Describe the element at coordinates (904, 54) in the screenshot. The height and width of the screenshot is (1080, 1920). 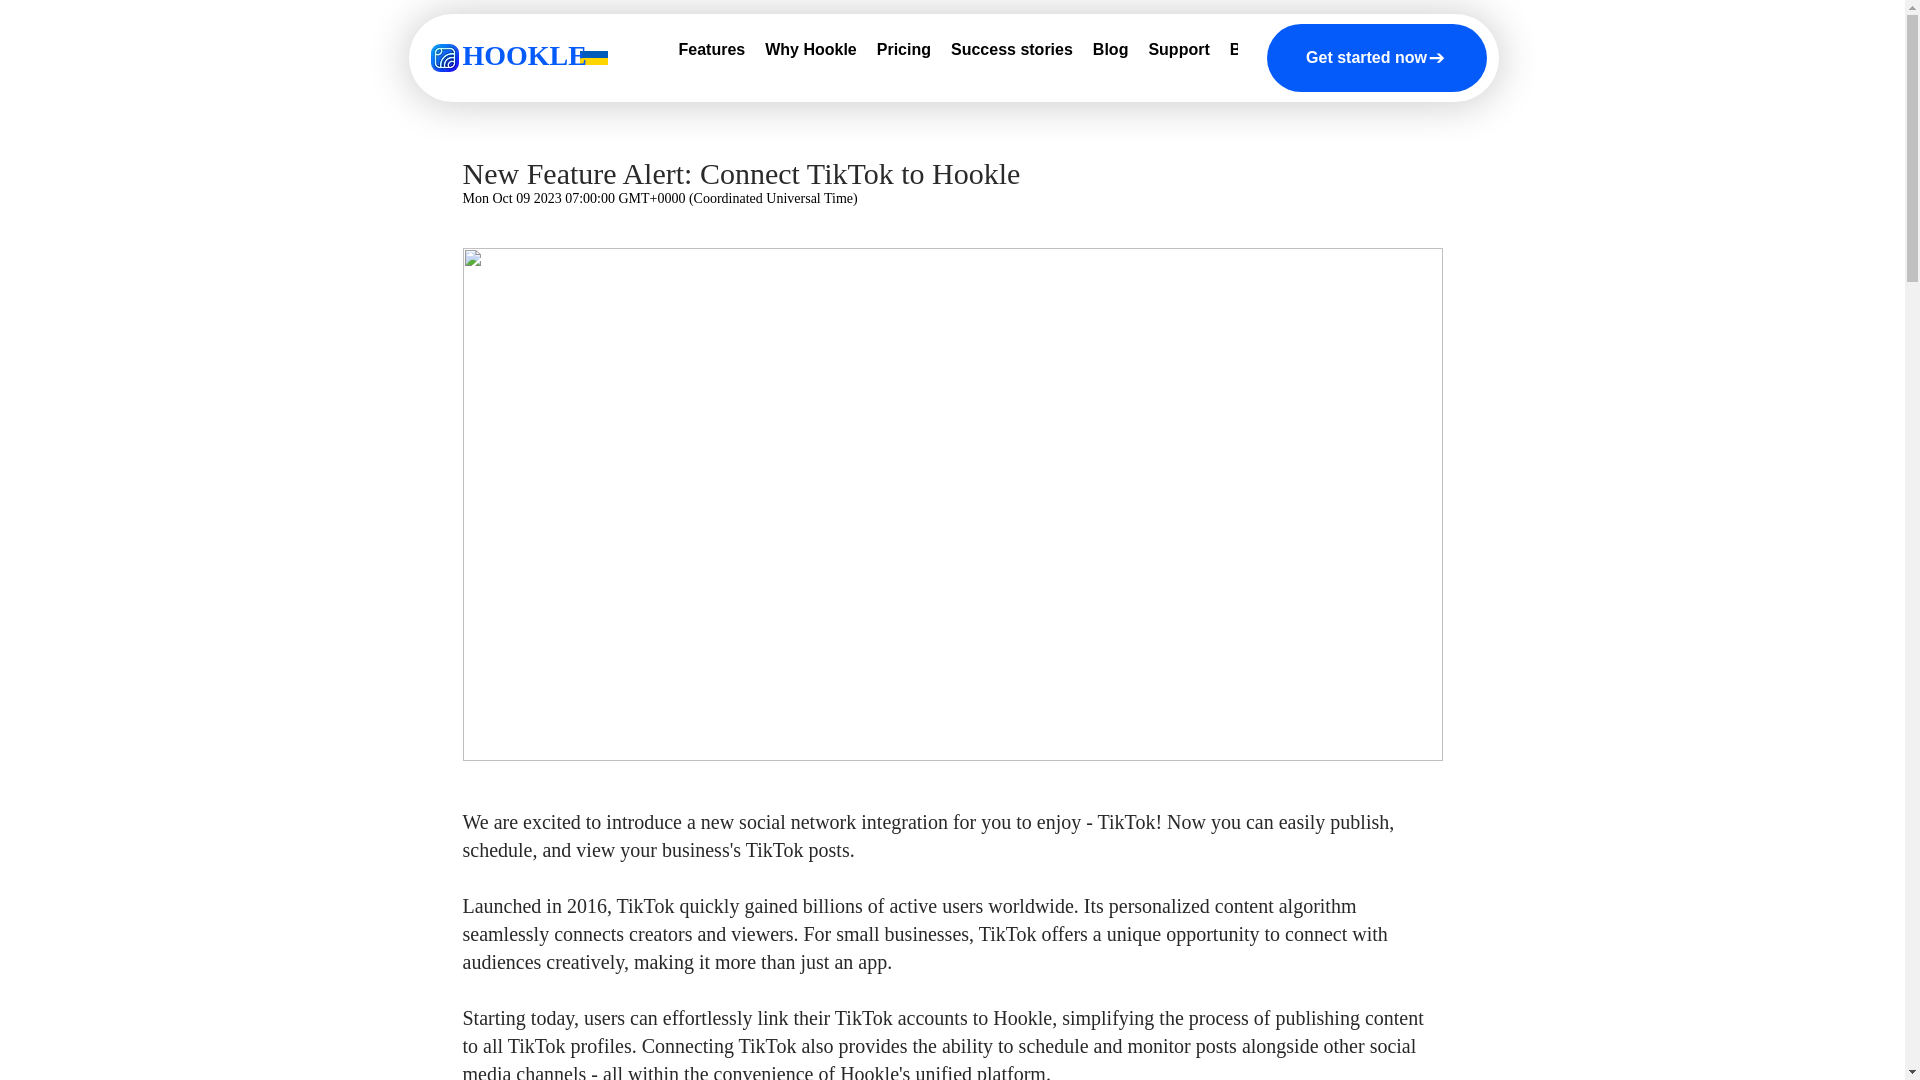
I see `Pricing` at that location.